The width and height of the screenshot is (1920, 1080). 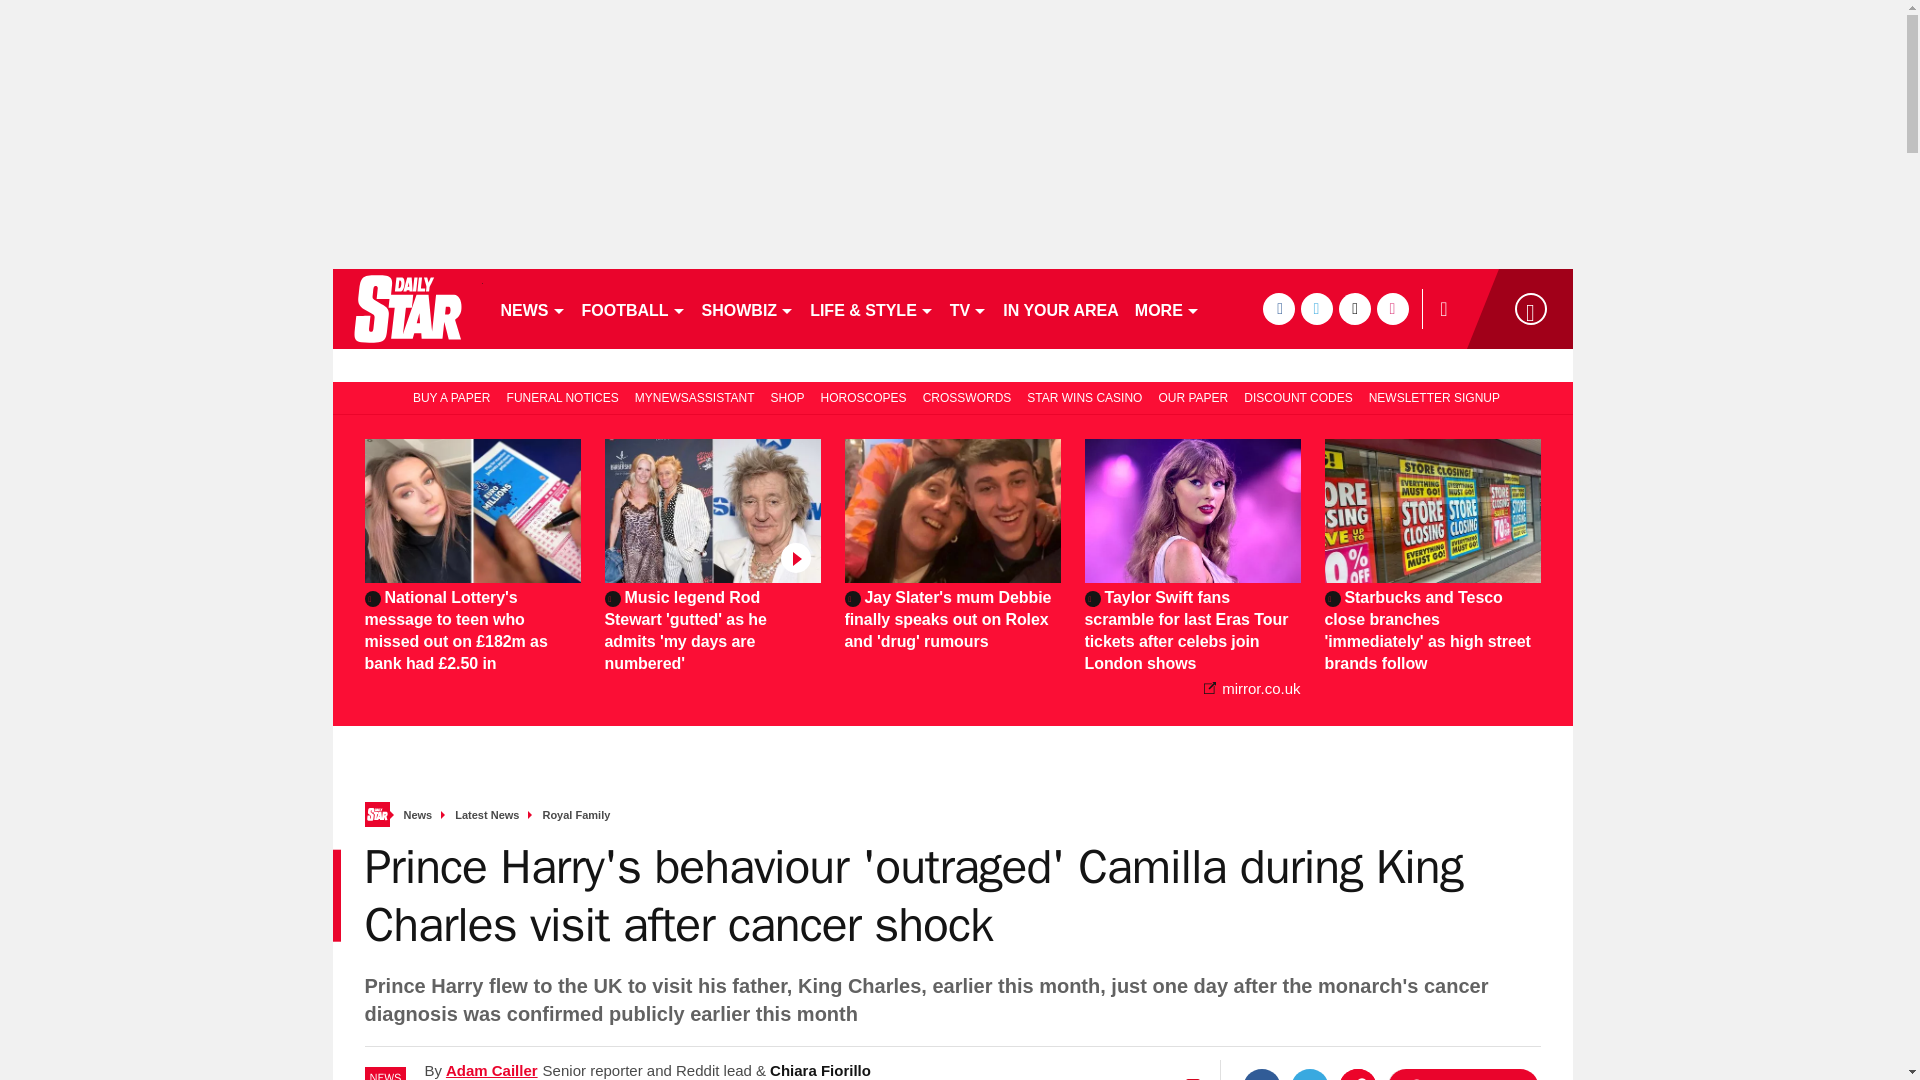 What do you see at coordinates (634, 308) in the screenshot?
I see `FOOTBALL` at bounding box center [634, 308].